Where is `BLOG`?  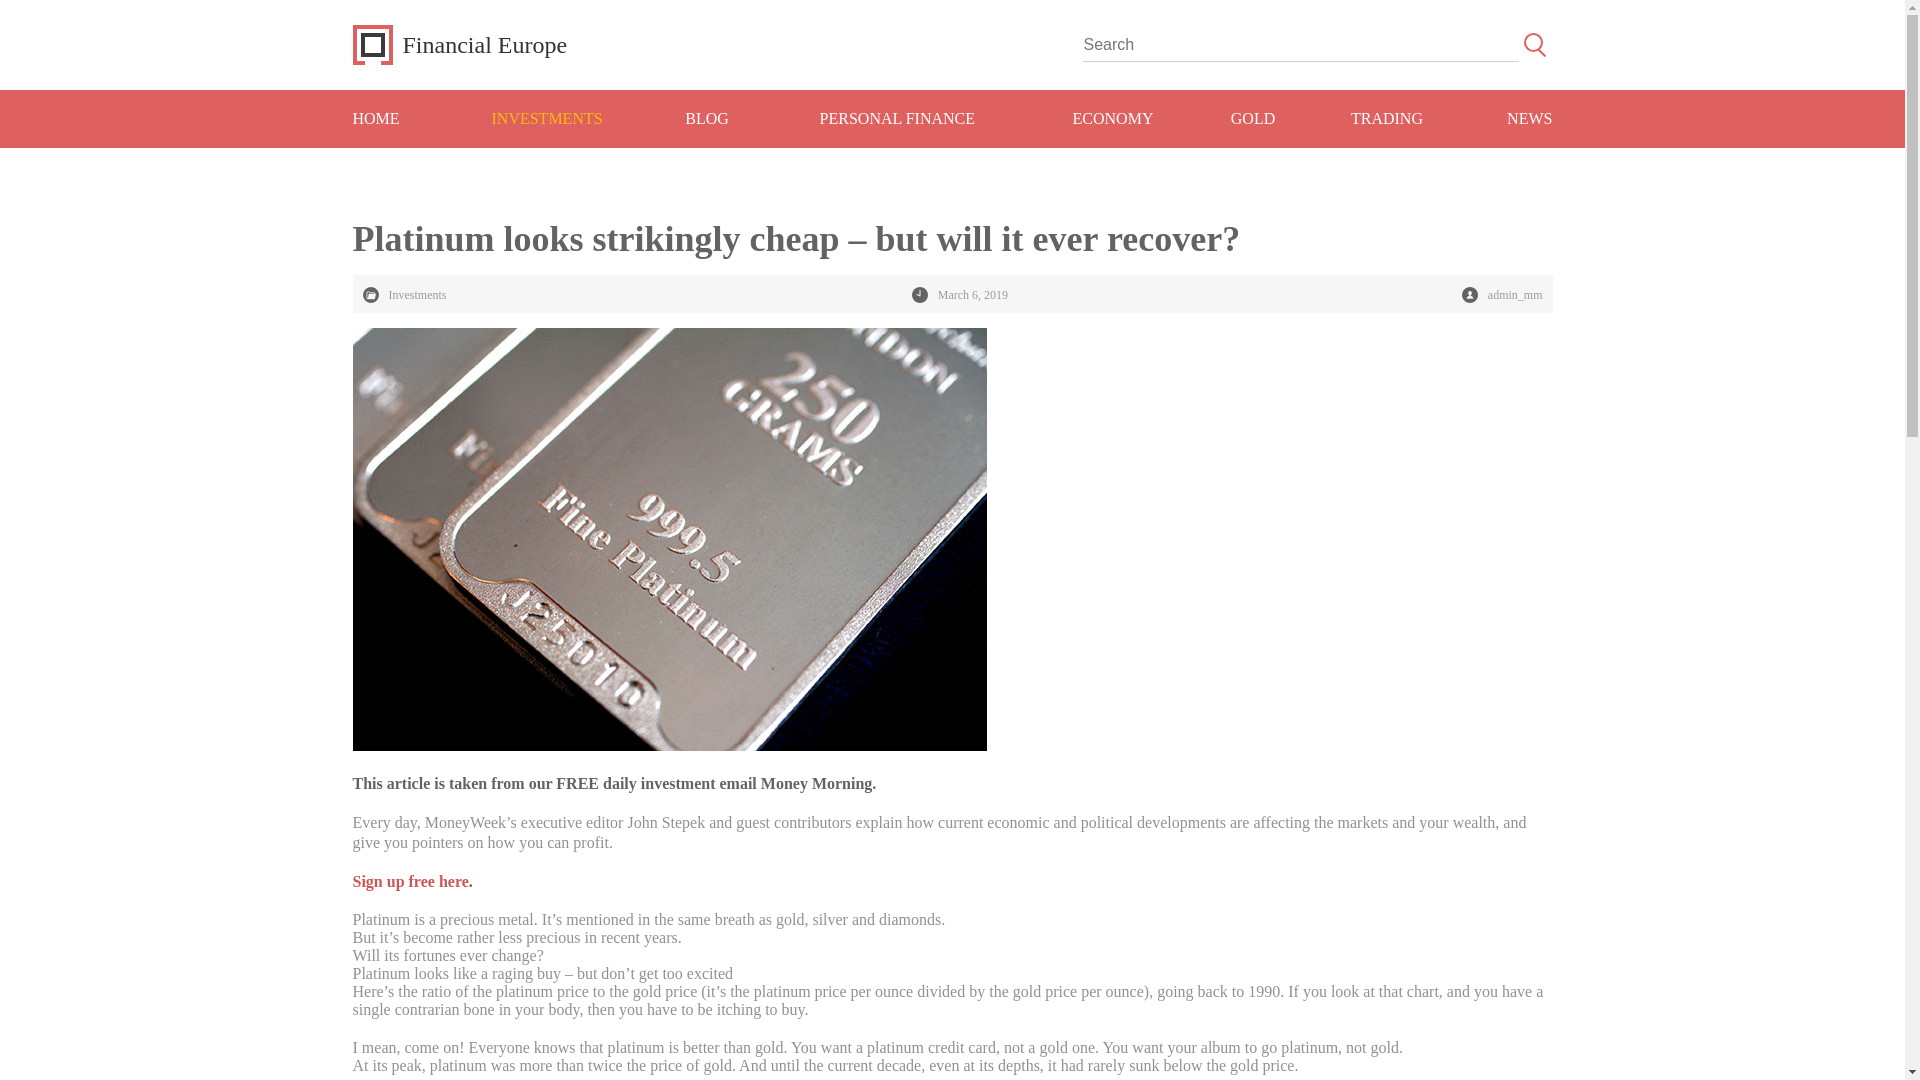
BLOG is located at coordinates (707, 118).